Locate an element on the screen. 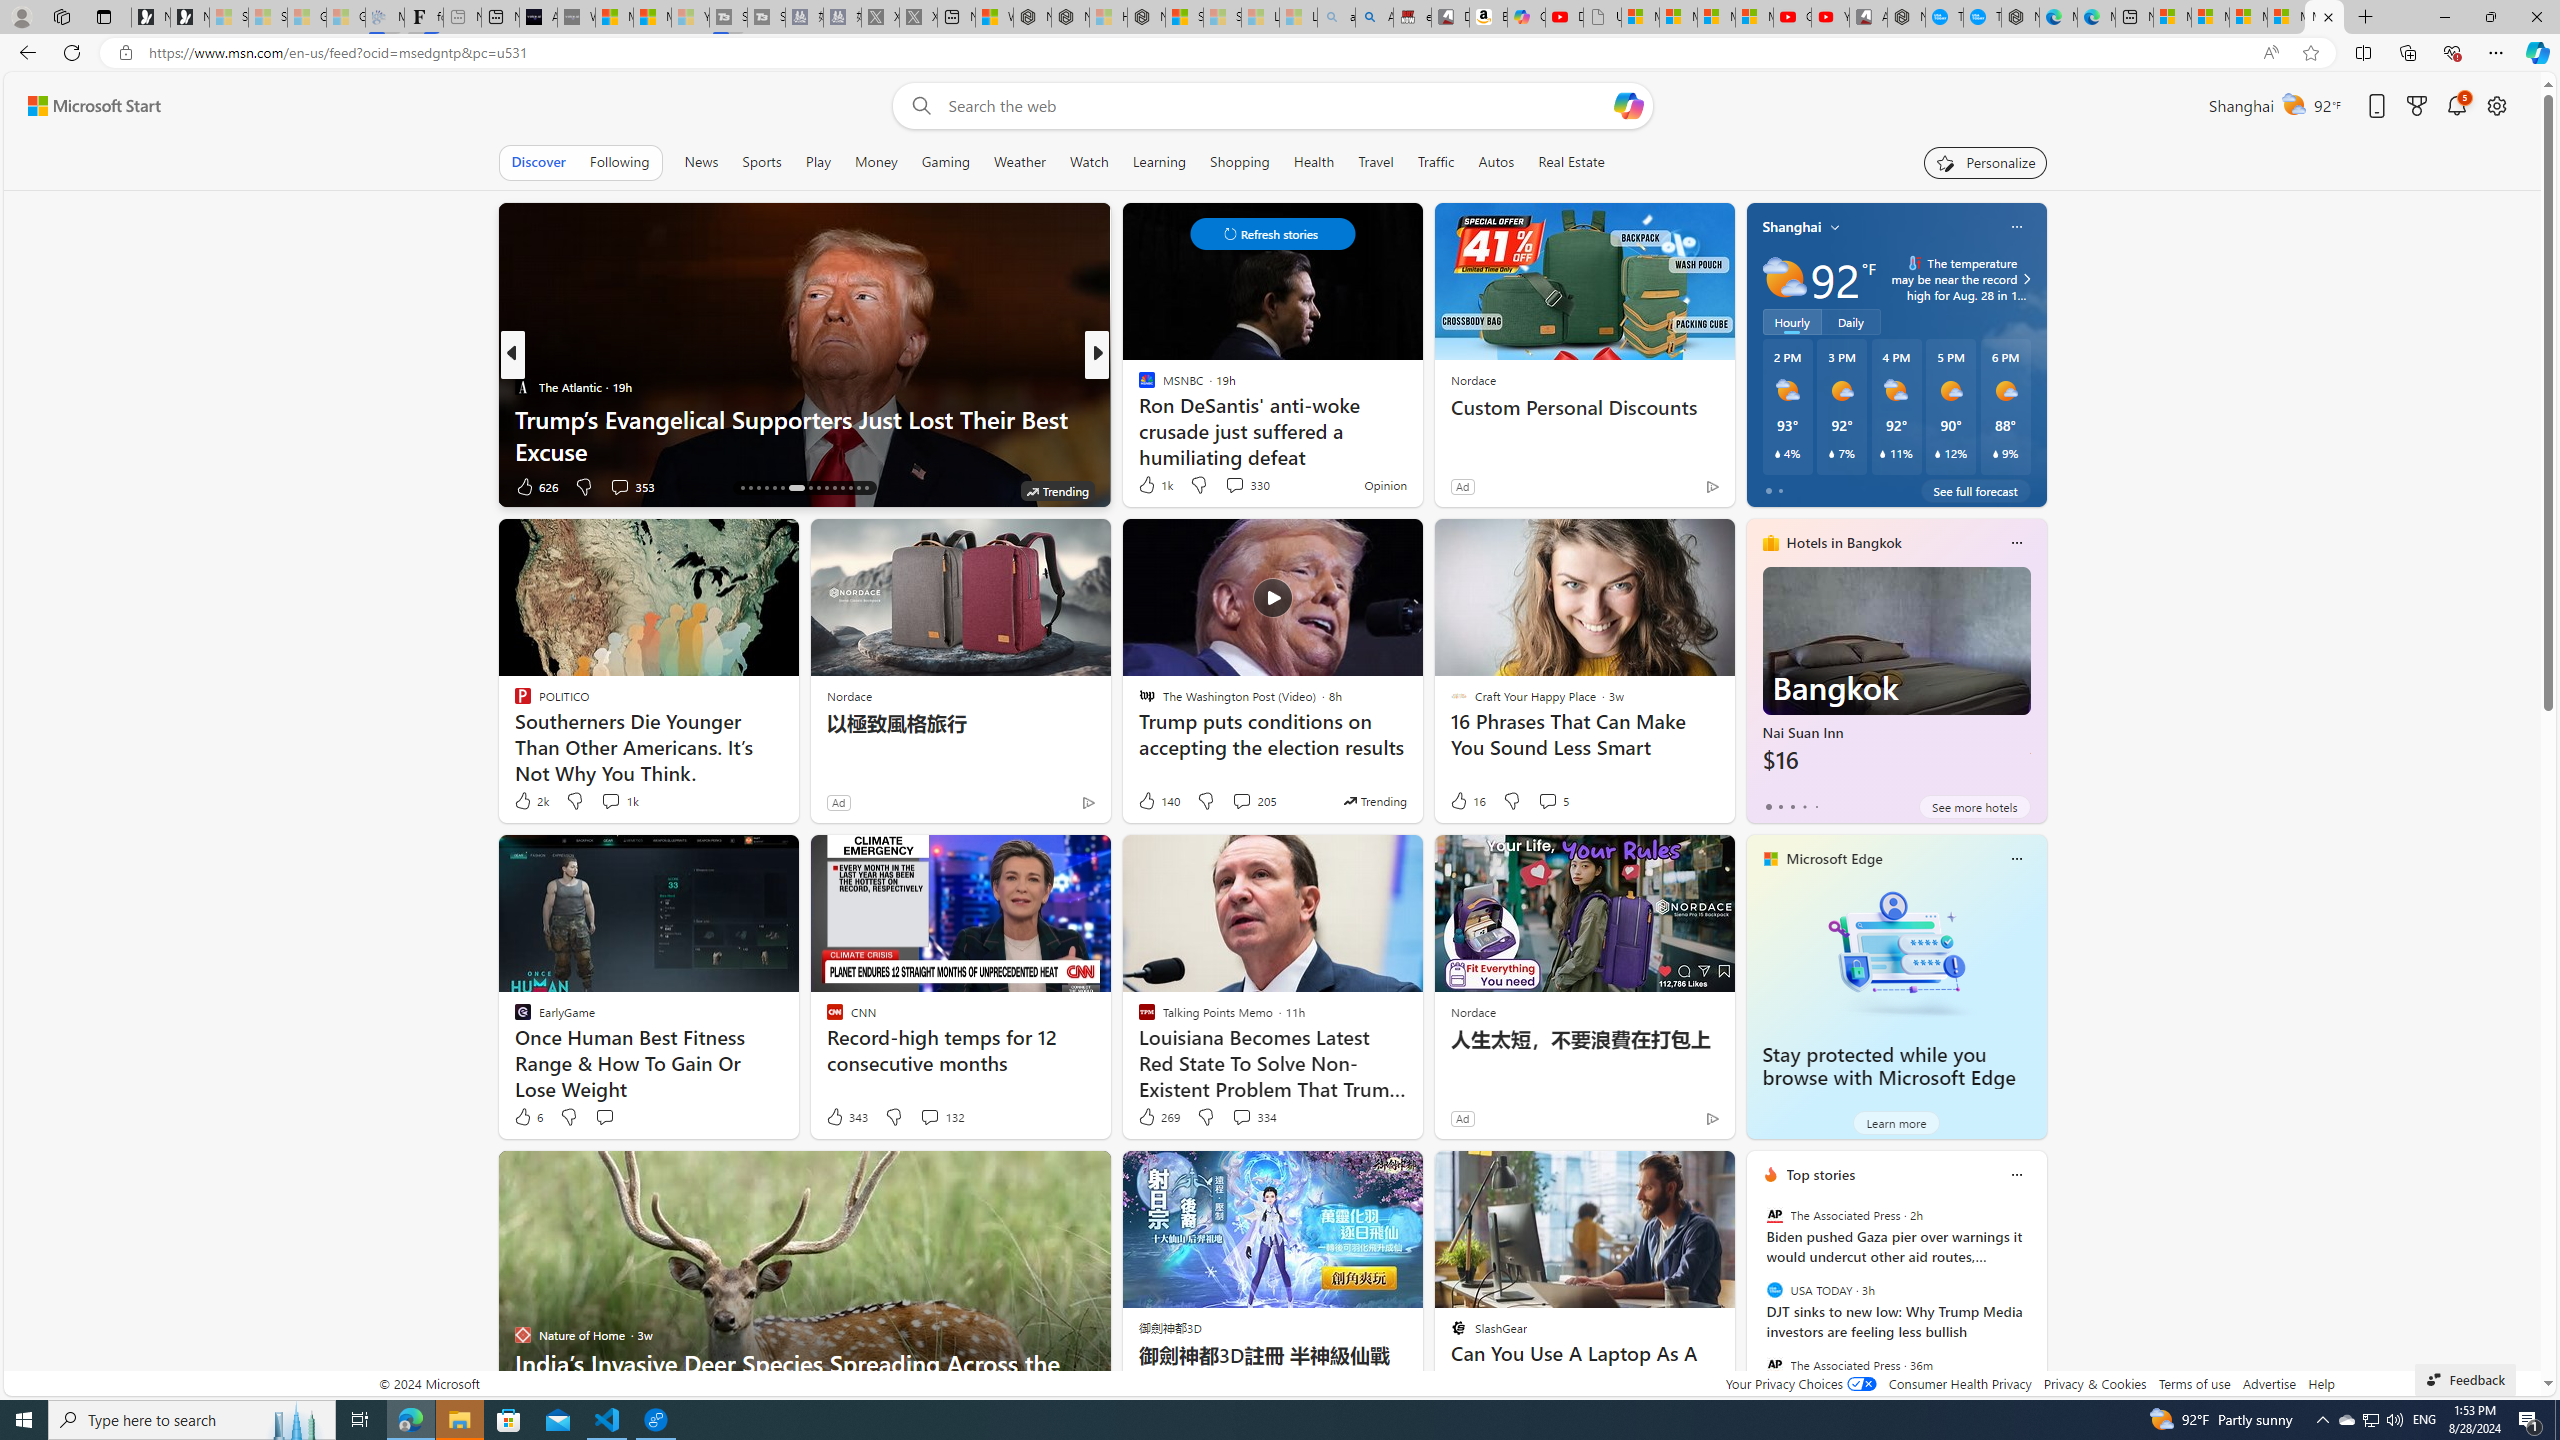 The image size is (2560, 1440). Microsoft Start is located at coordinates (2324, 17).